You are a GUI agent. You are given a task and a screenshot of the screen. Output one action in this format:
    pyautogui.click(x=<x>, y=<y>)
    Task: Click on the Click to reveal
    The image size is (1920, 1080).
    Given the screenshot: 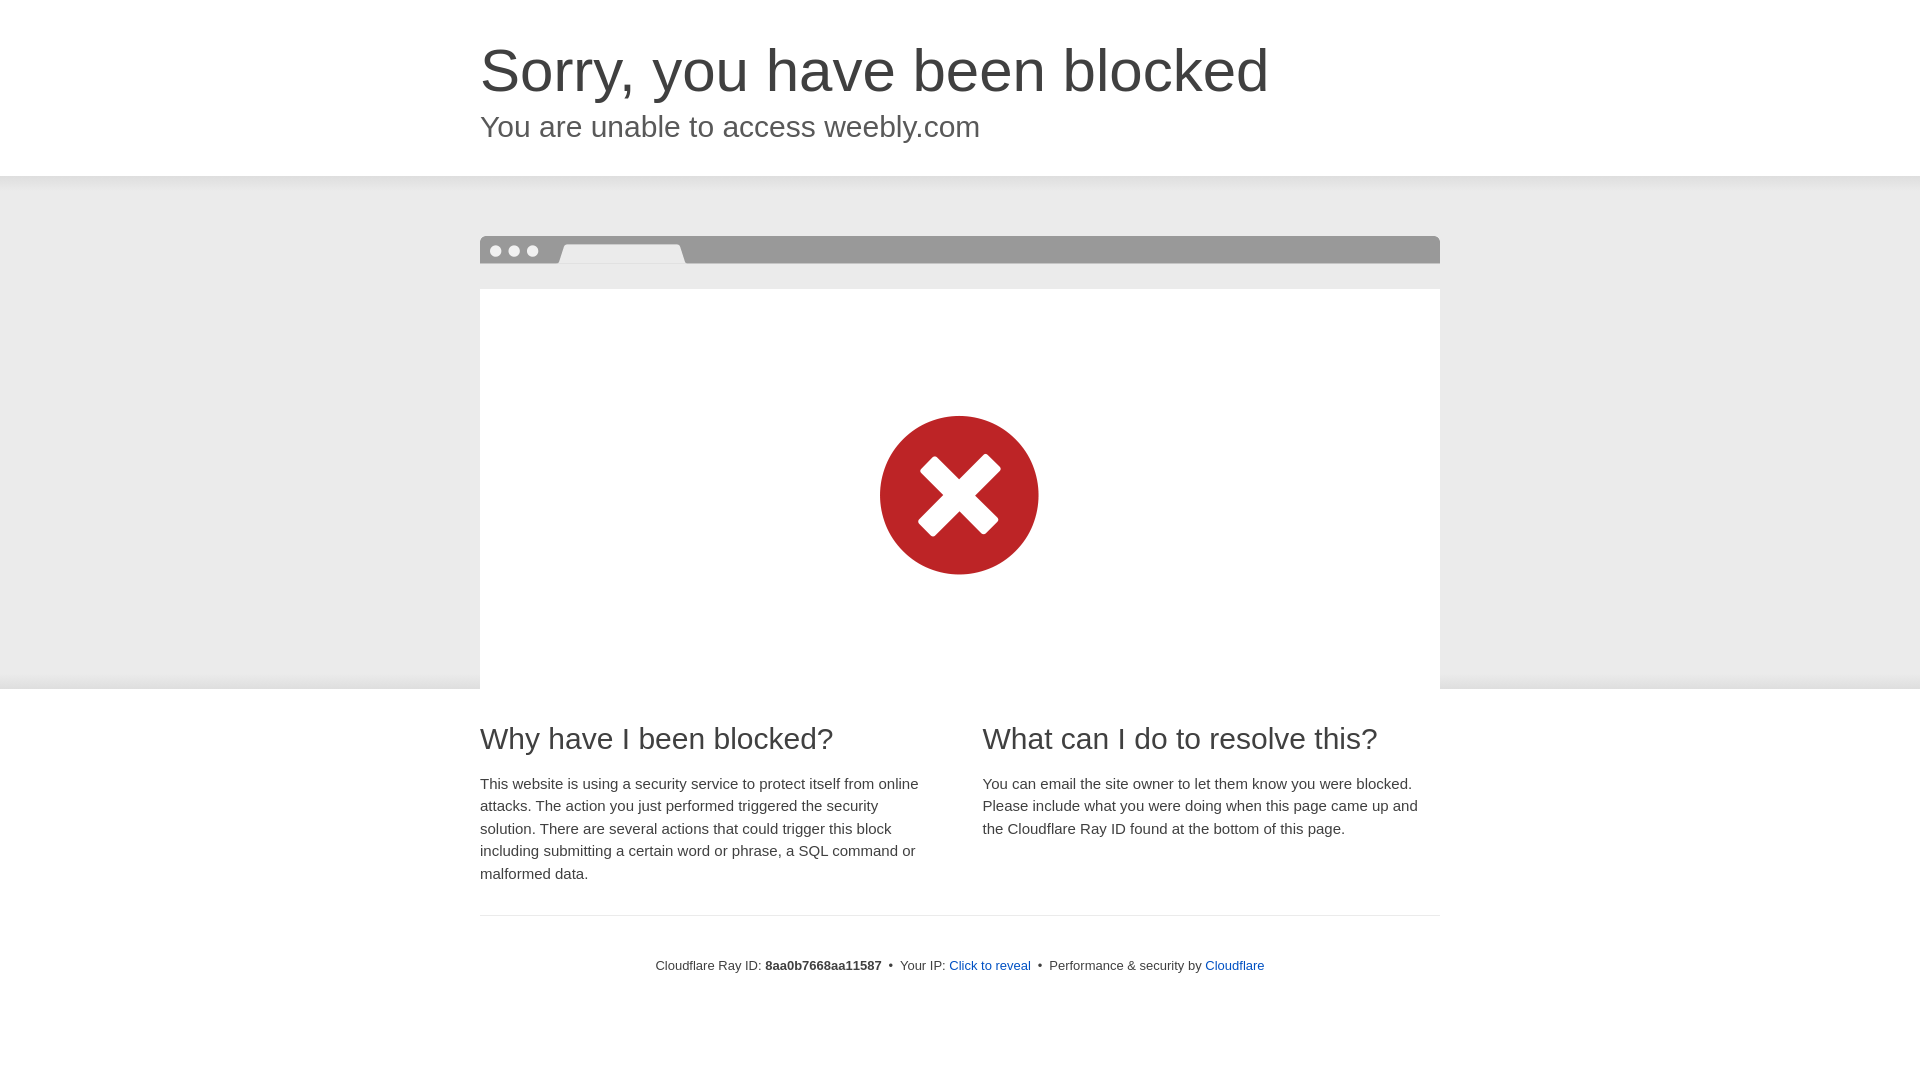 What is the action you would take?
    pyautogui.click(x=990, y=966)
    